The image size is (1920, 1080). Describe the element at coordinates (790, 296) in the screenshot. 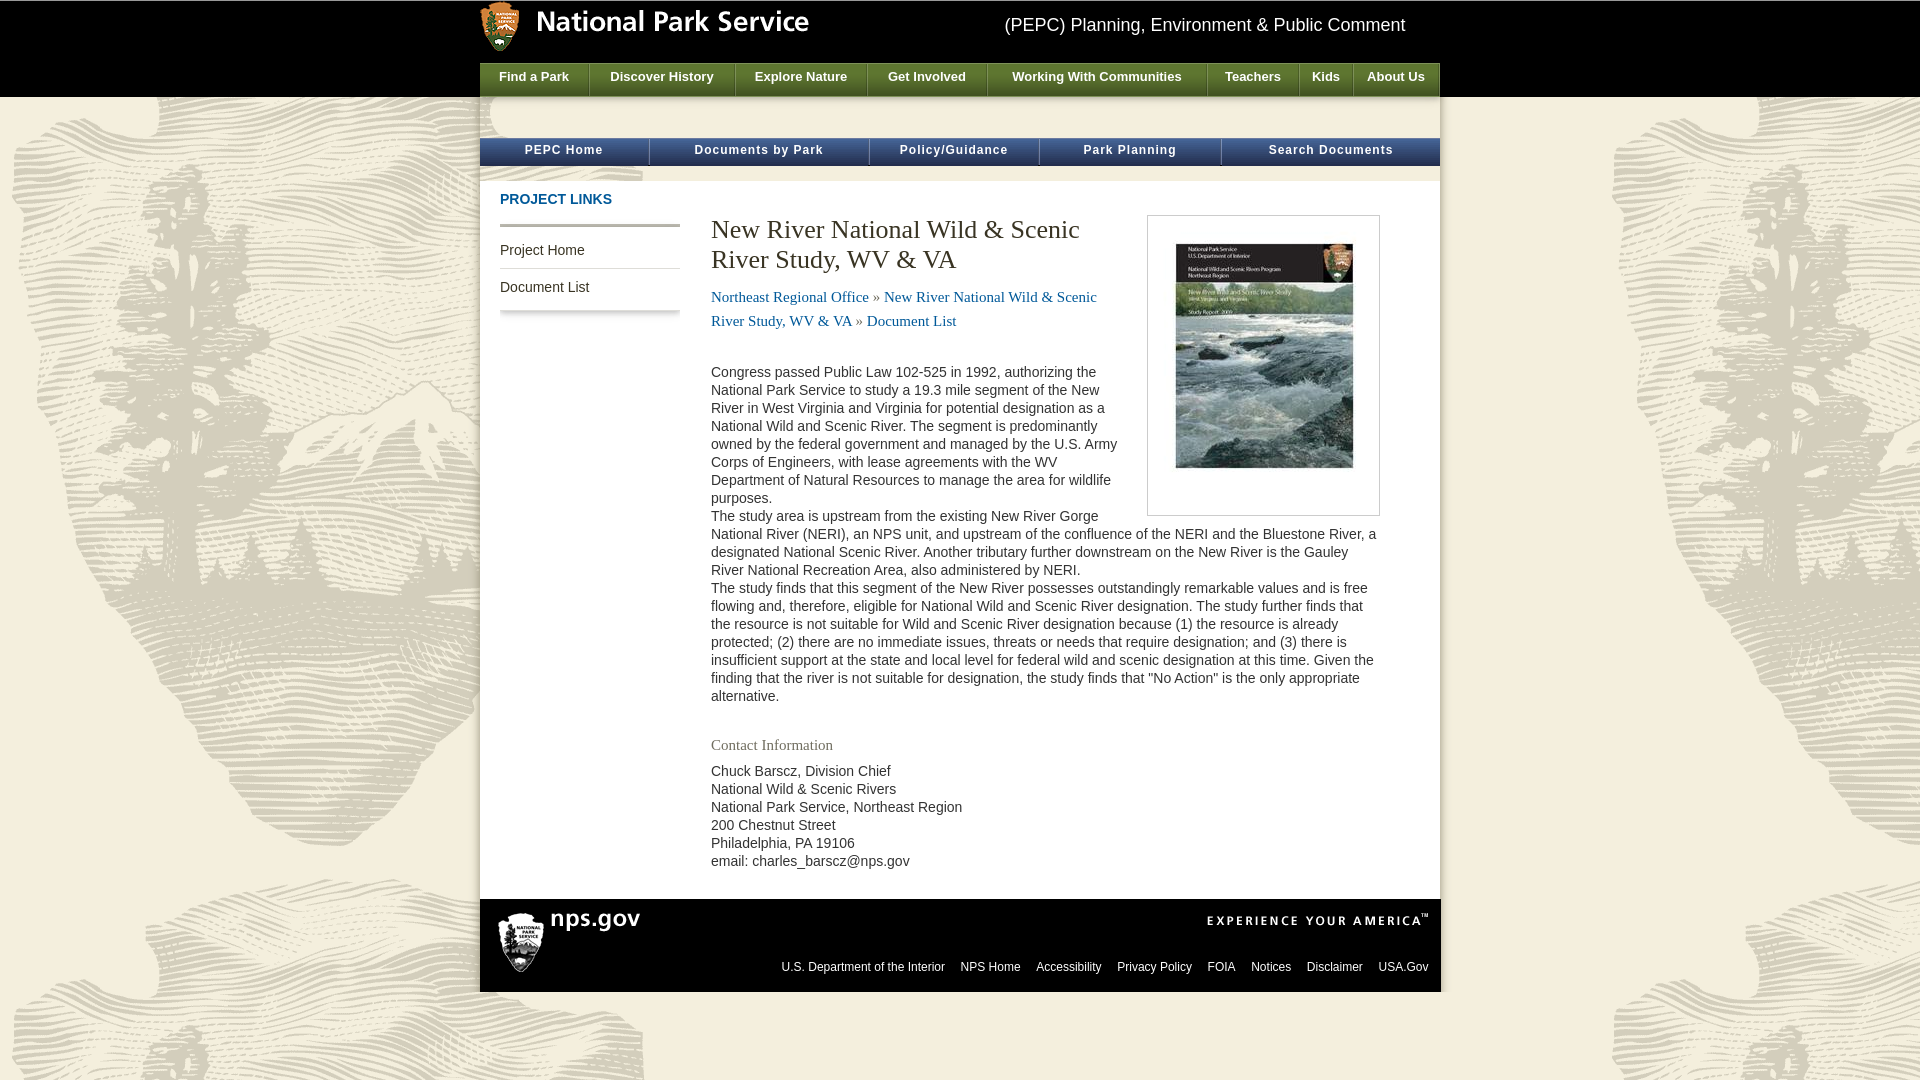

I see `Northeast Regional Office` at that location.